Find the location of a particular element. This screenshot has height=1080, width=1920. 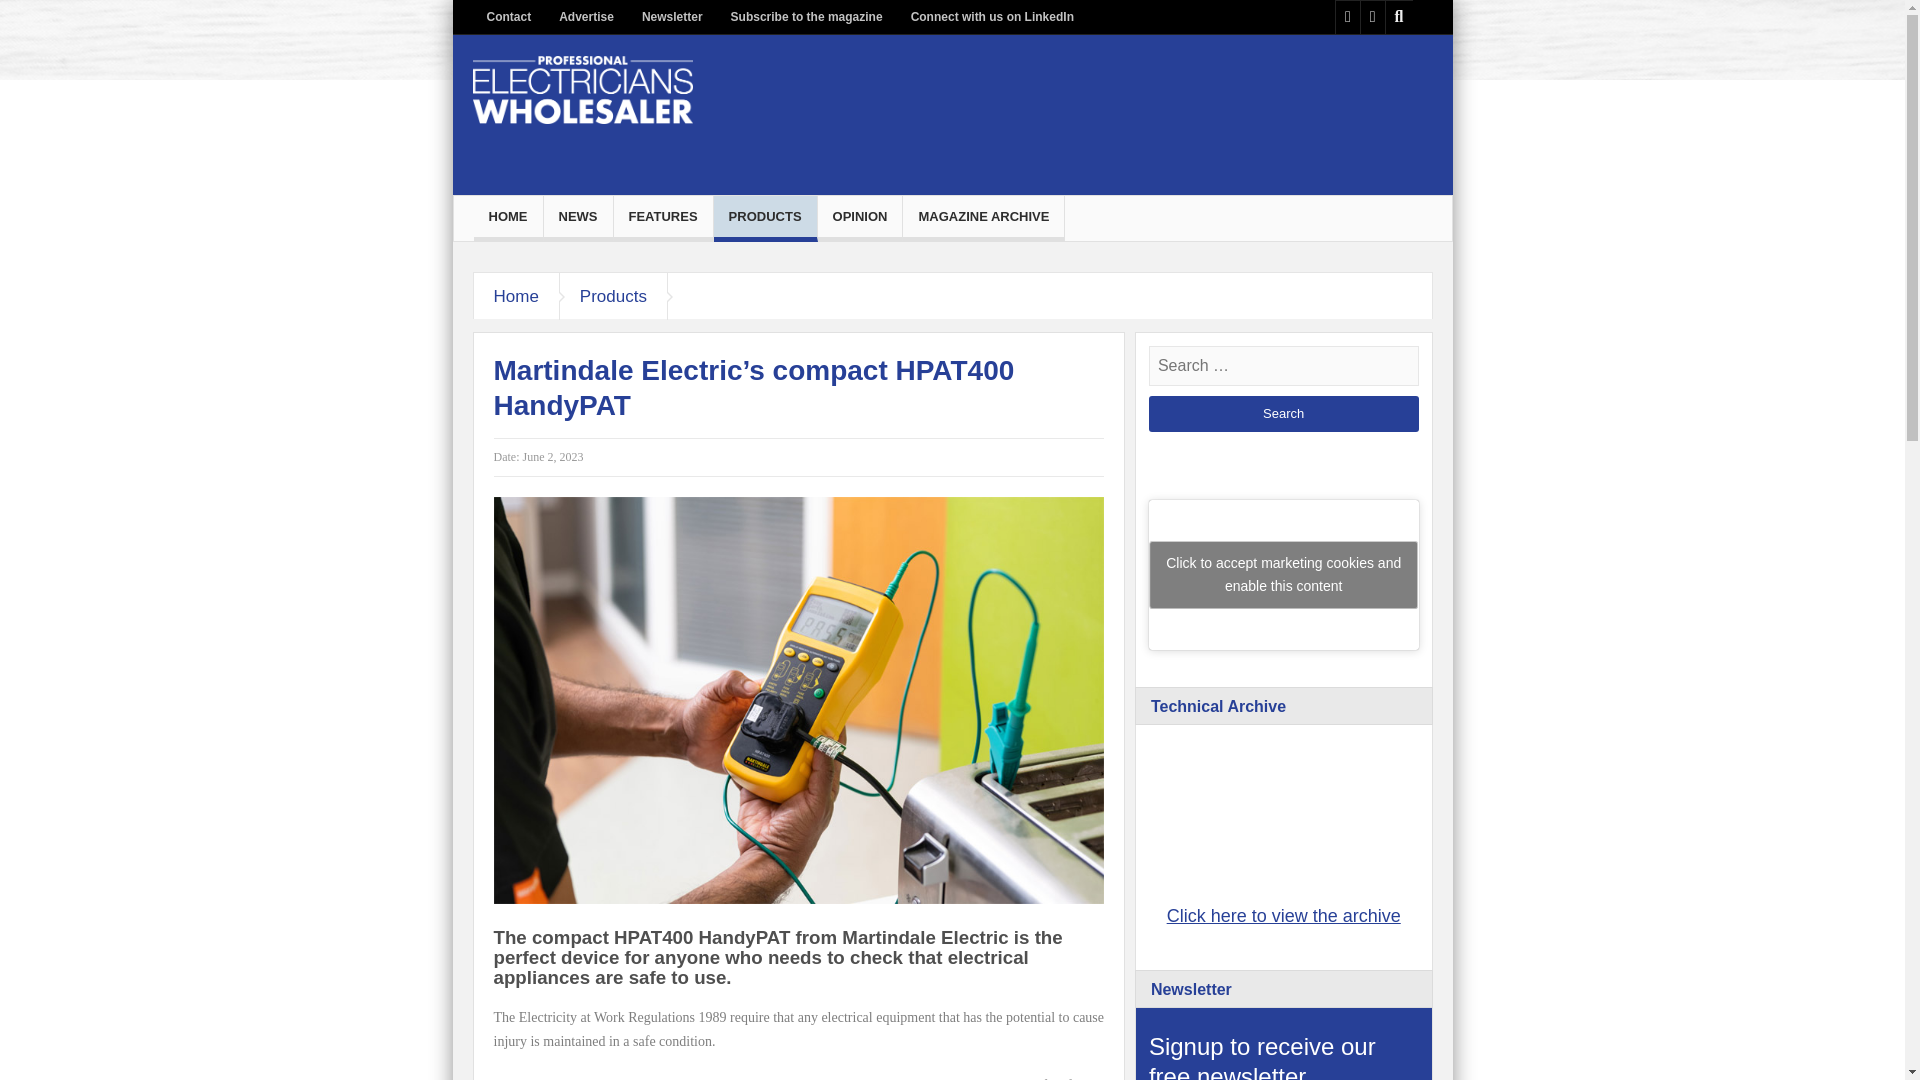

Home is located at coordinates (517, 296).